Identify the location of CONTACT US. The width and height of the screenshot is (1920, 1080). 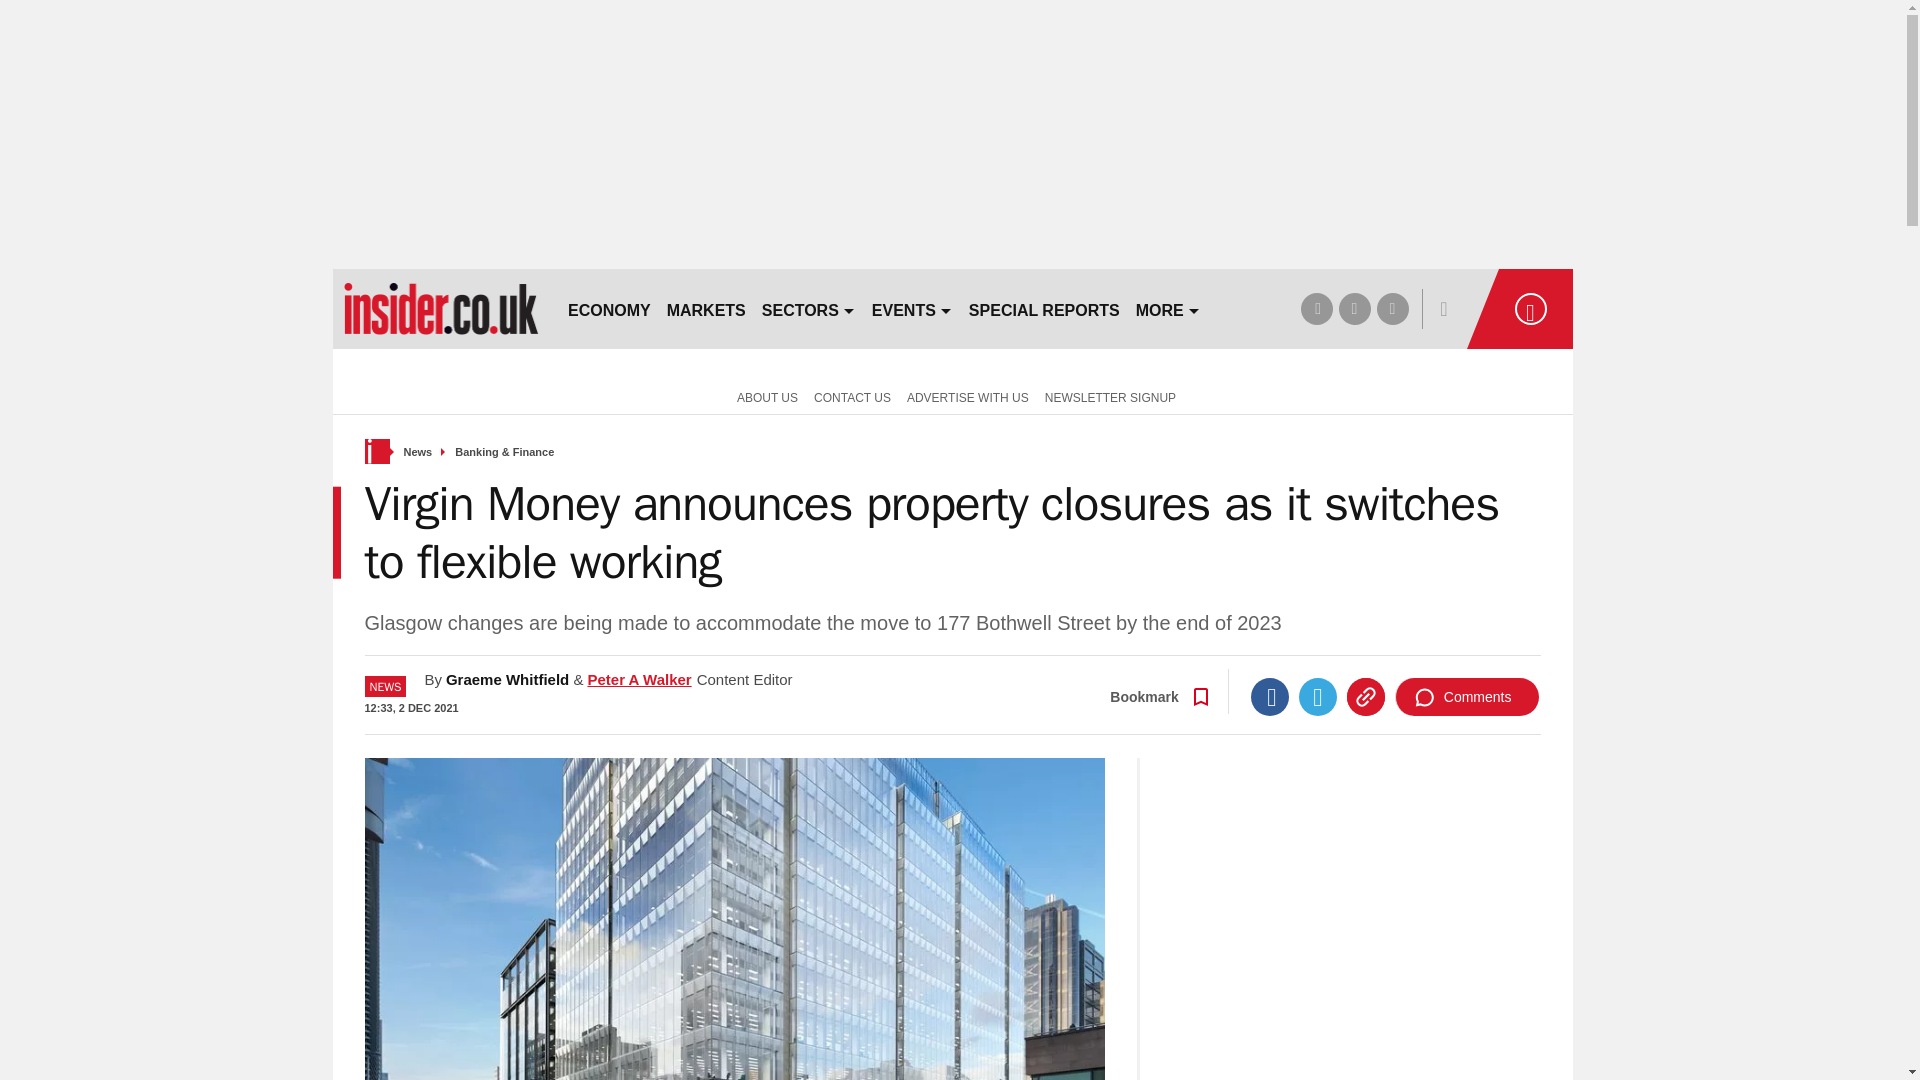
(852, 396).